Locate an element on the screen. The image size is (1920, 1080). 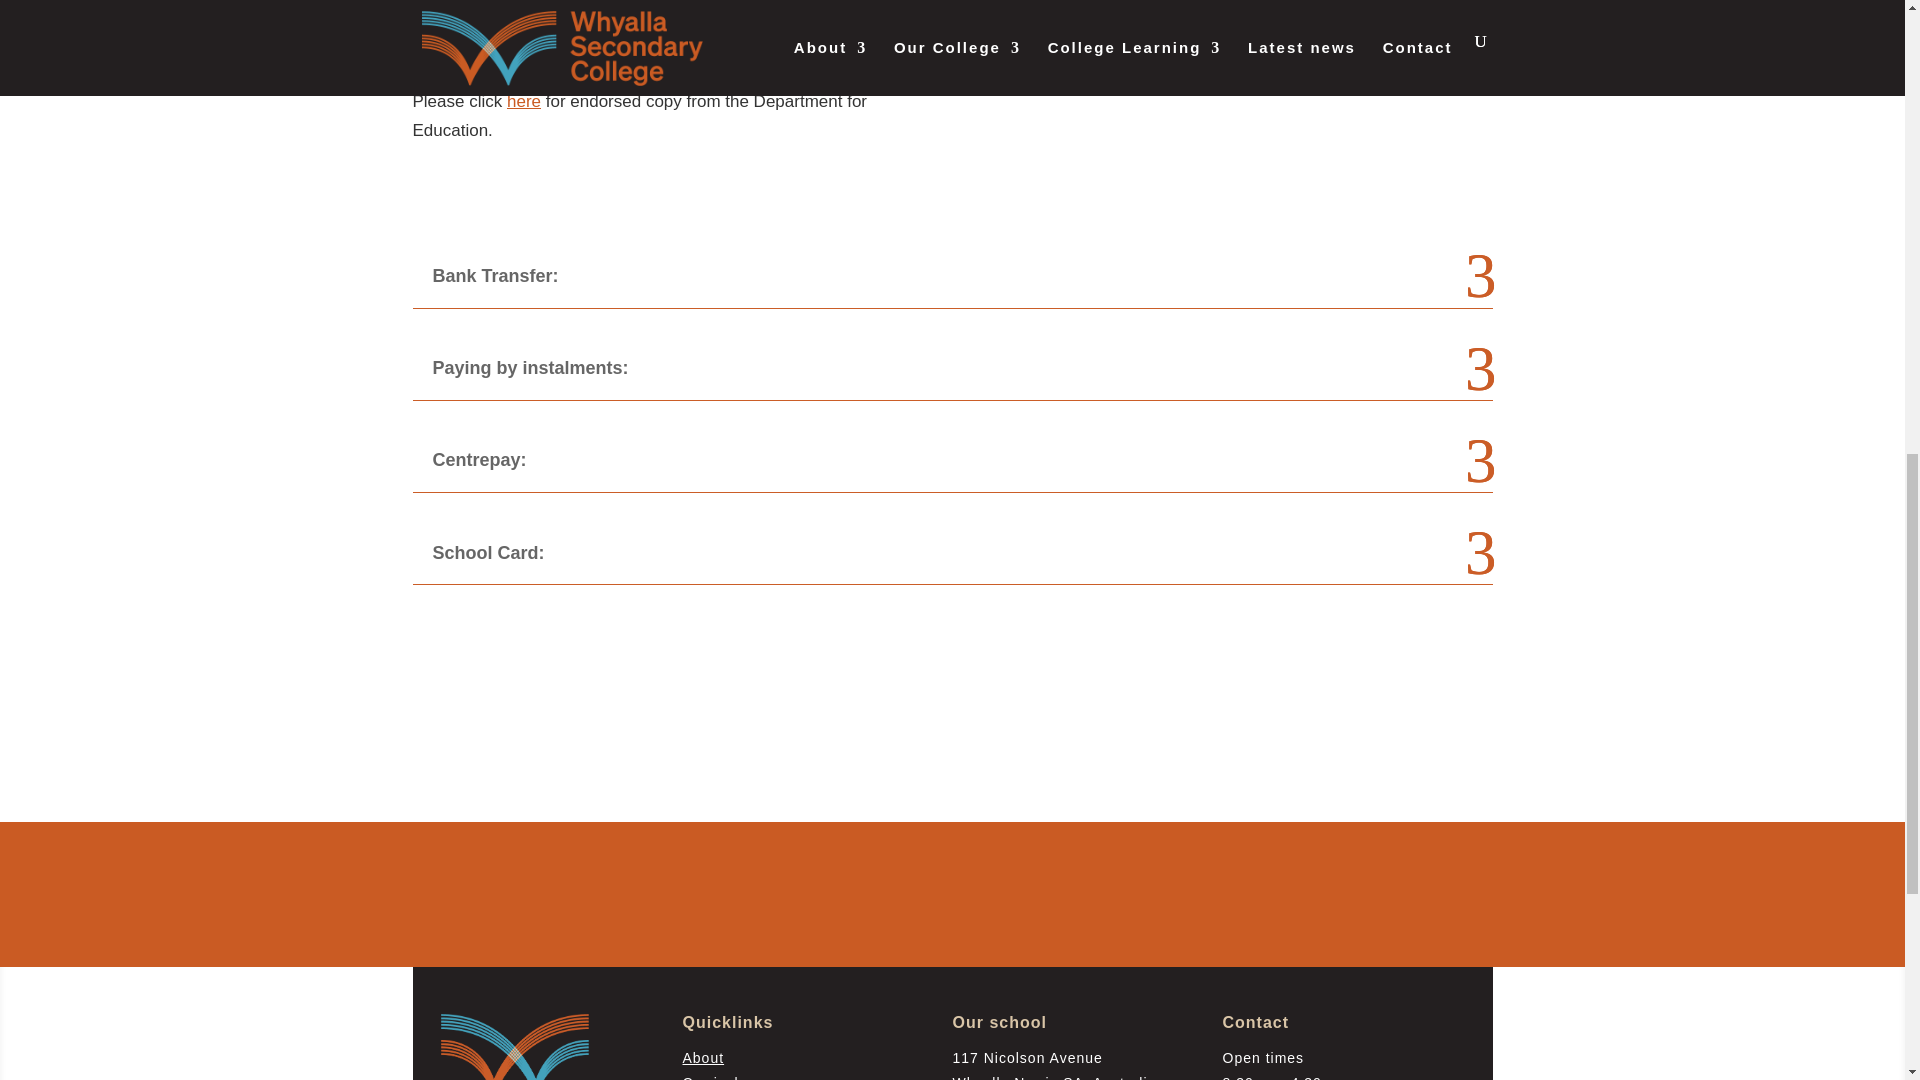
Whyalla Horizontal Logo is located at coordinates (515, 1047).